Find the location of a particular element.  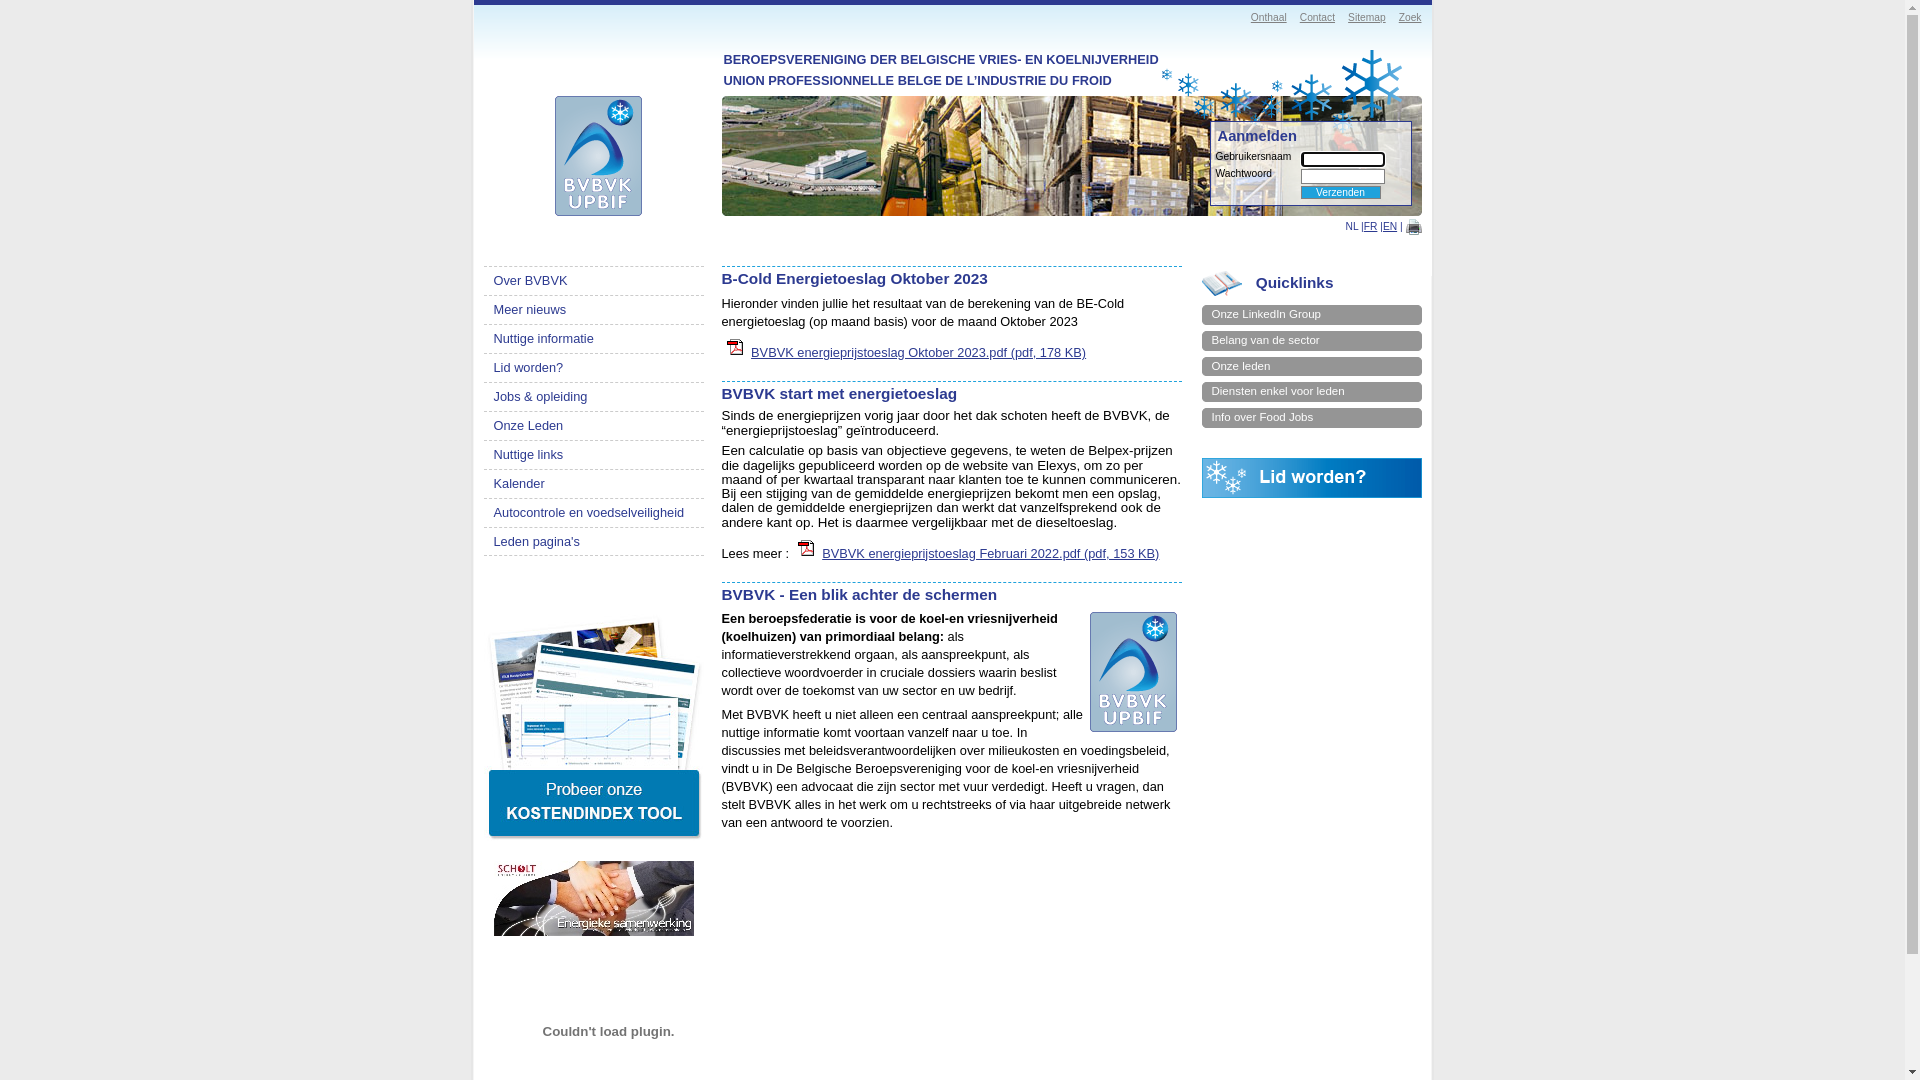

Sitemap is located at coordinates (1367, 18).